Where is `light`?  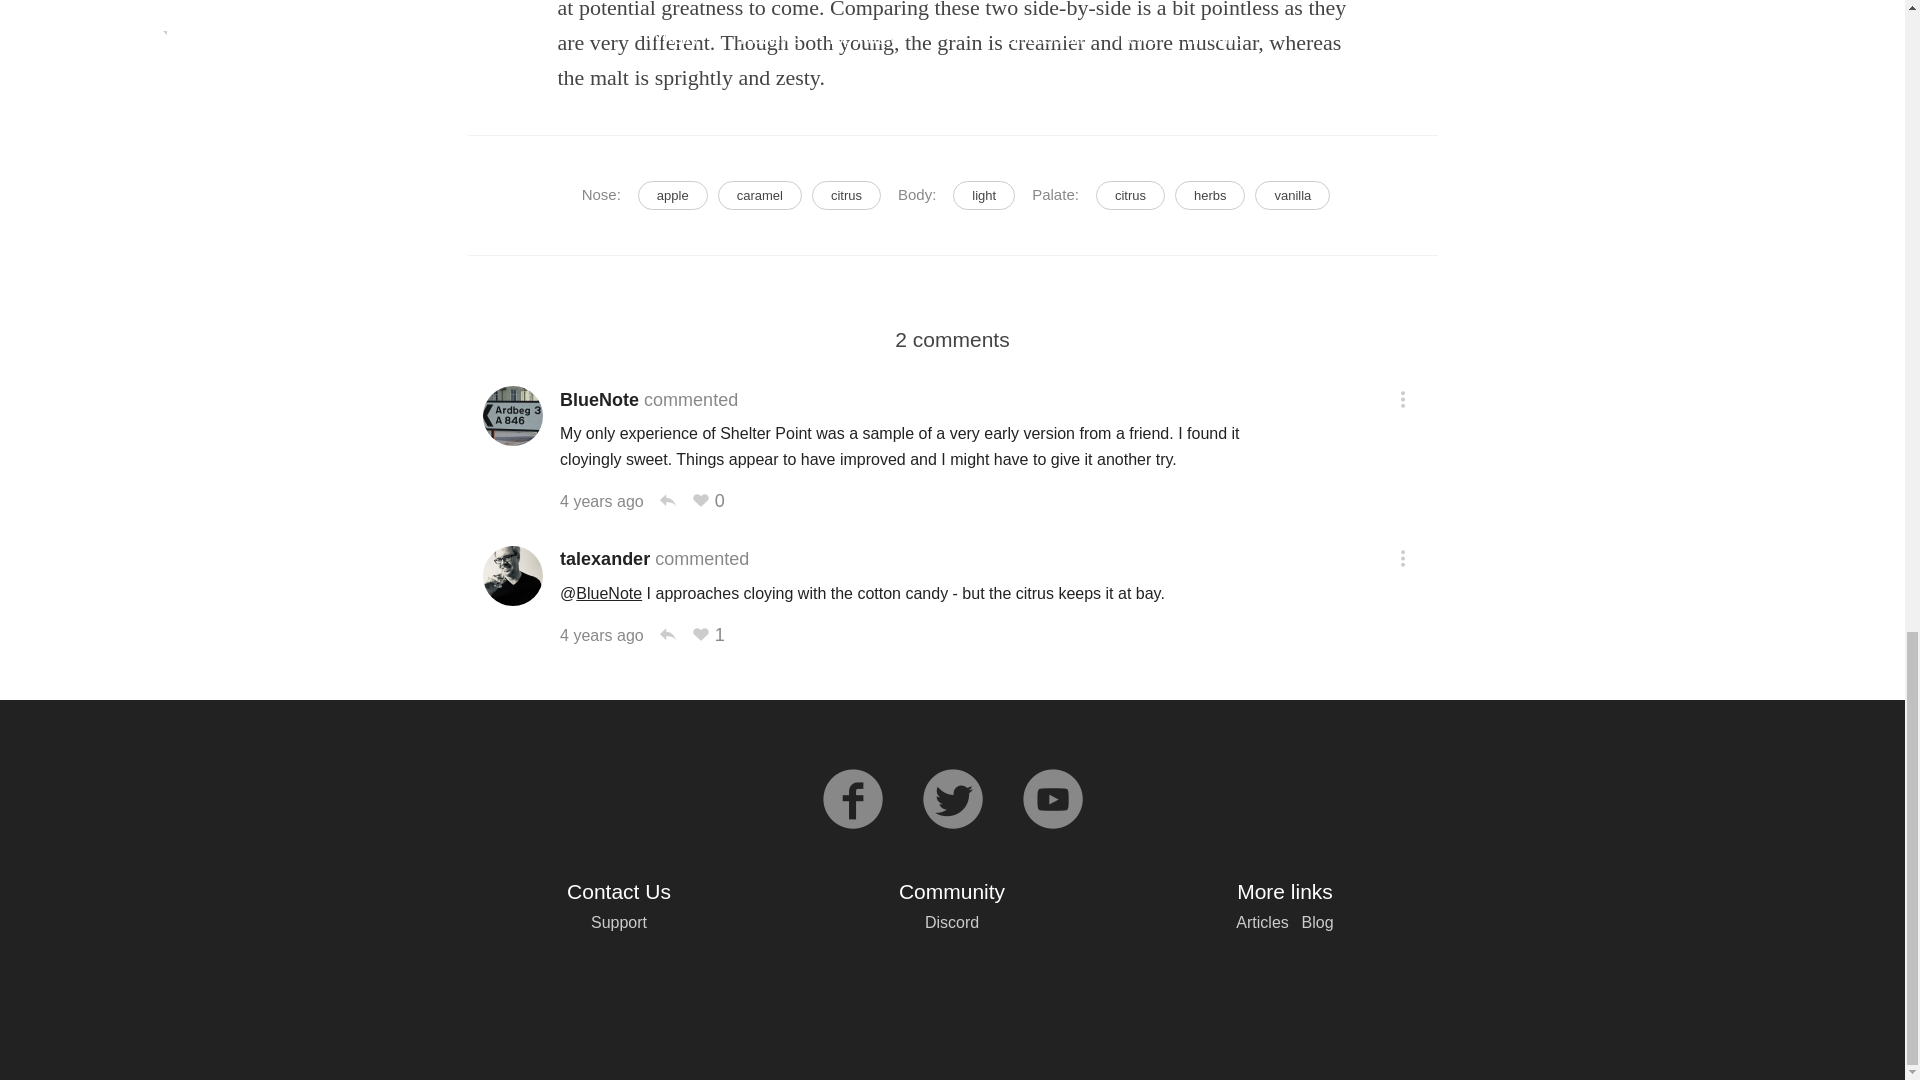
light is located at coordinates (984, 195).